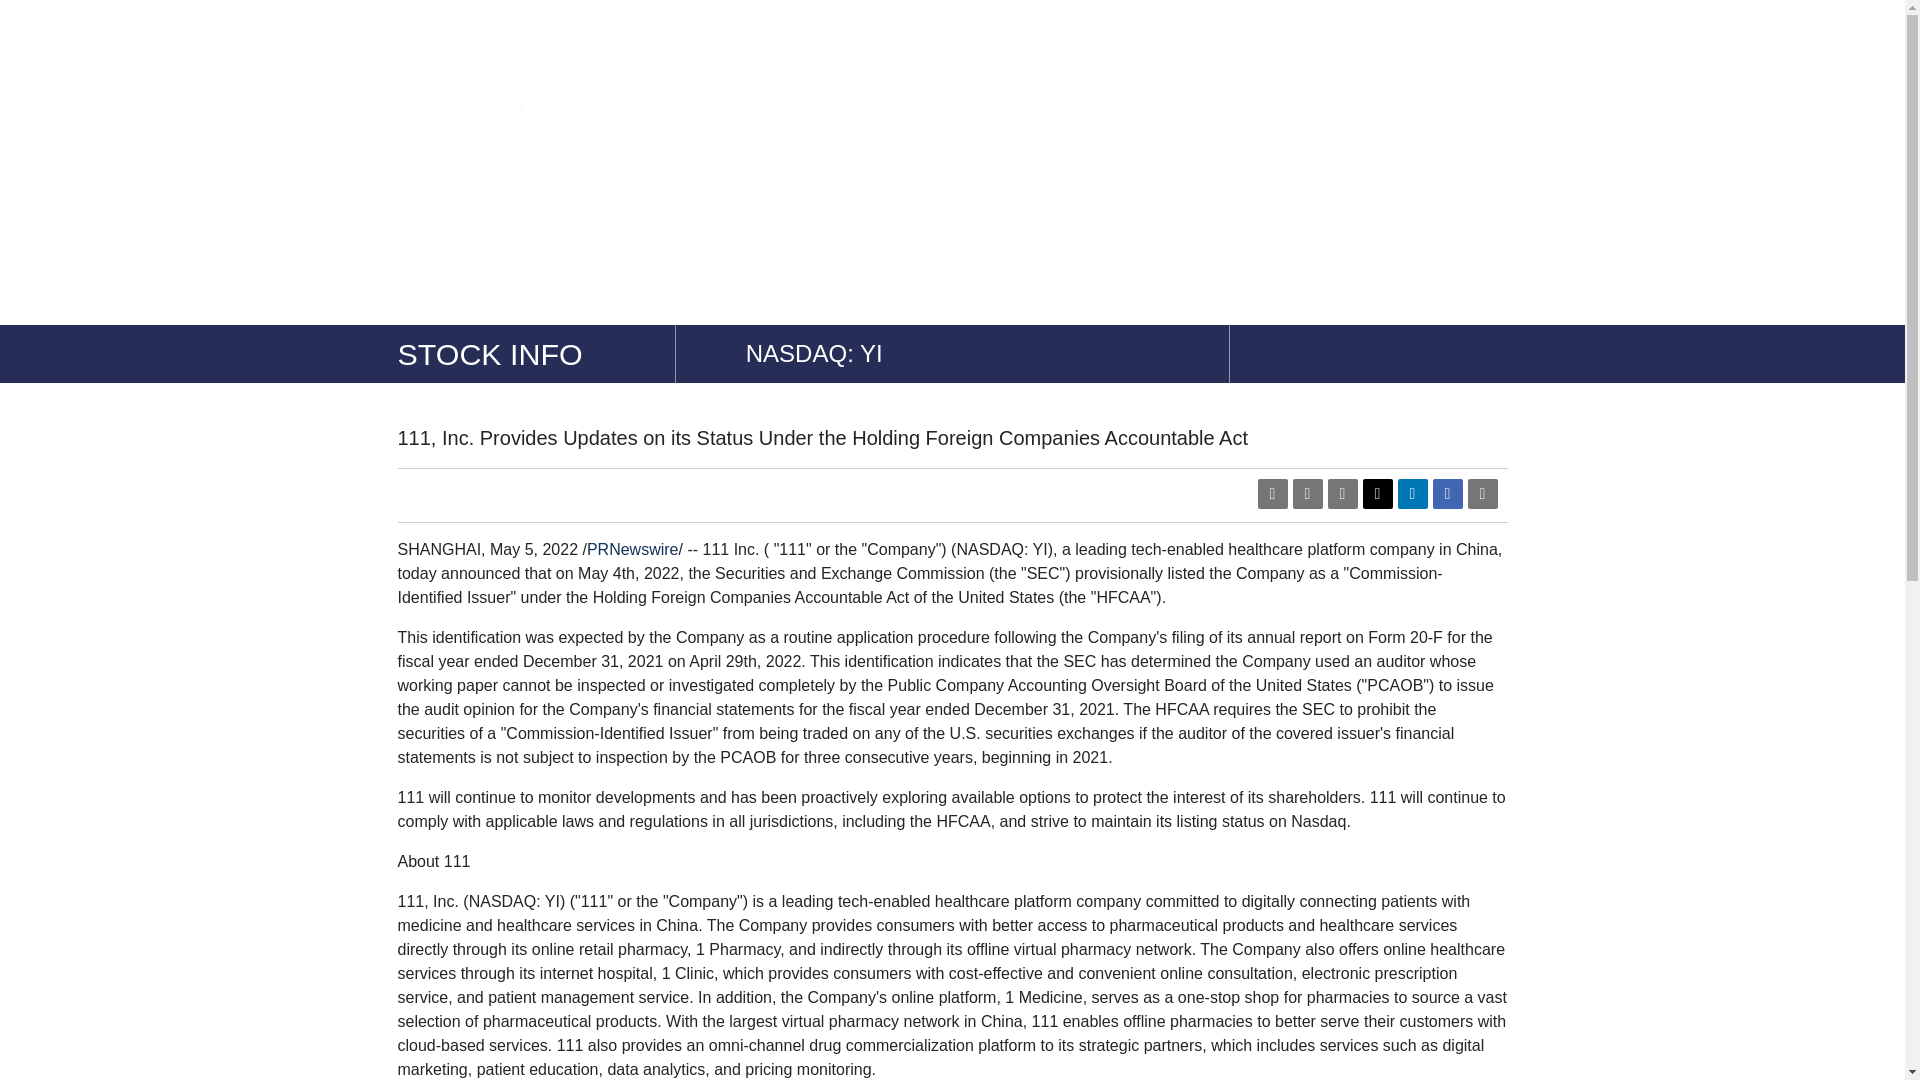 The height and width of the screenshot is (1080, 1920). What do you see at coordinates (52, 18) in the screenshot?
I see `Search` at bounding box center [52, 18].